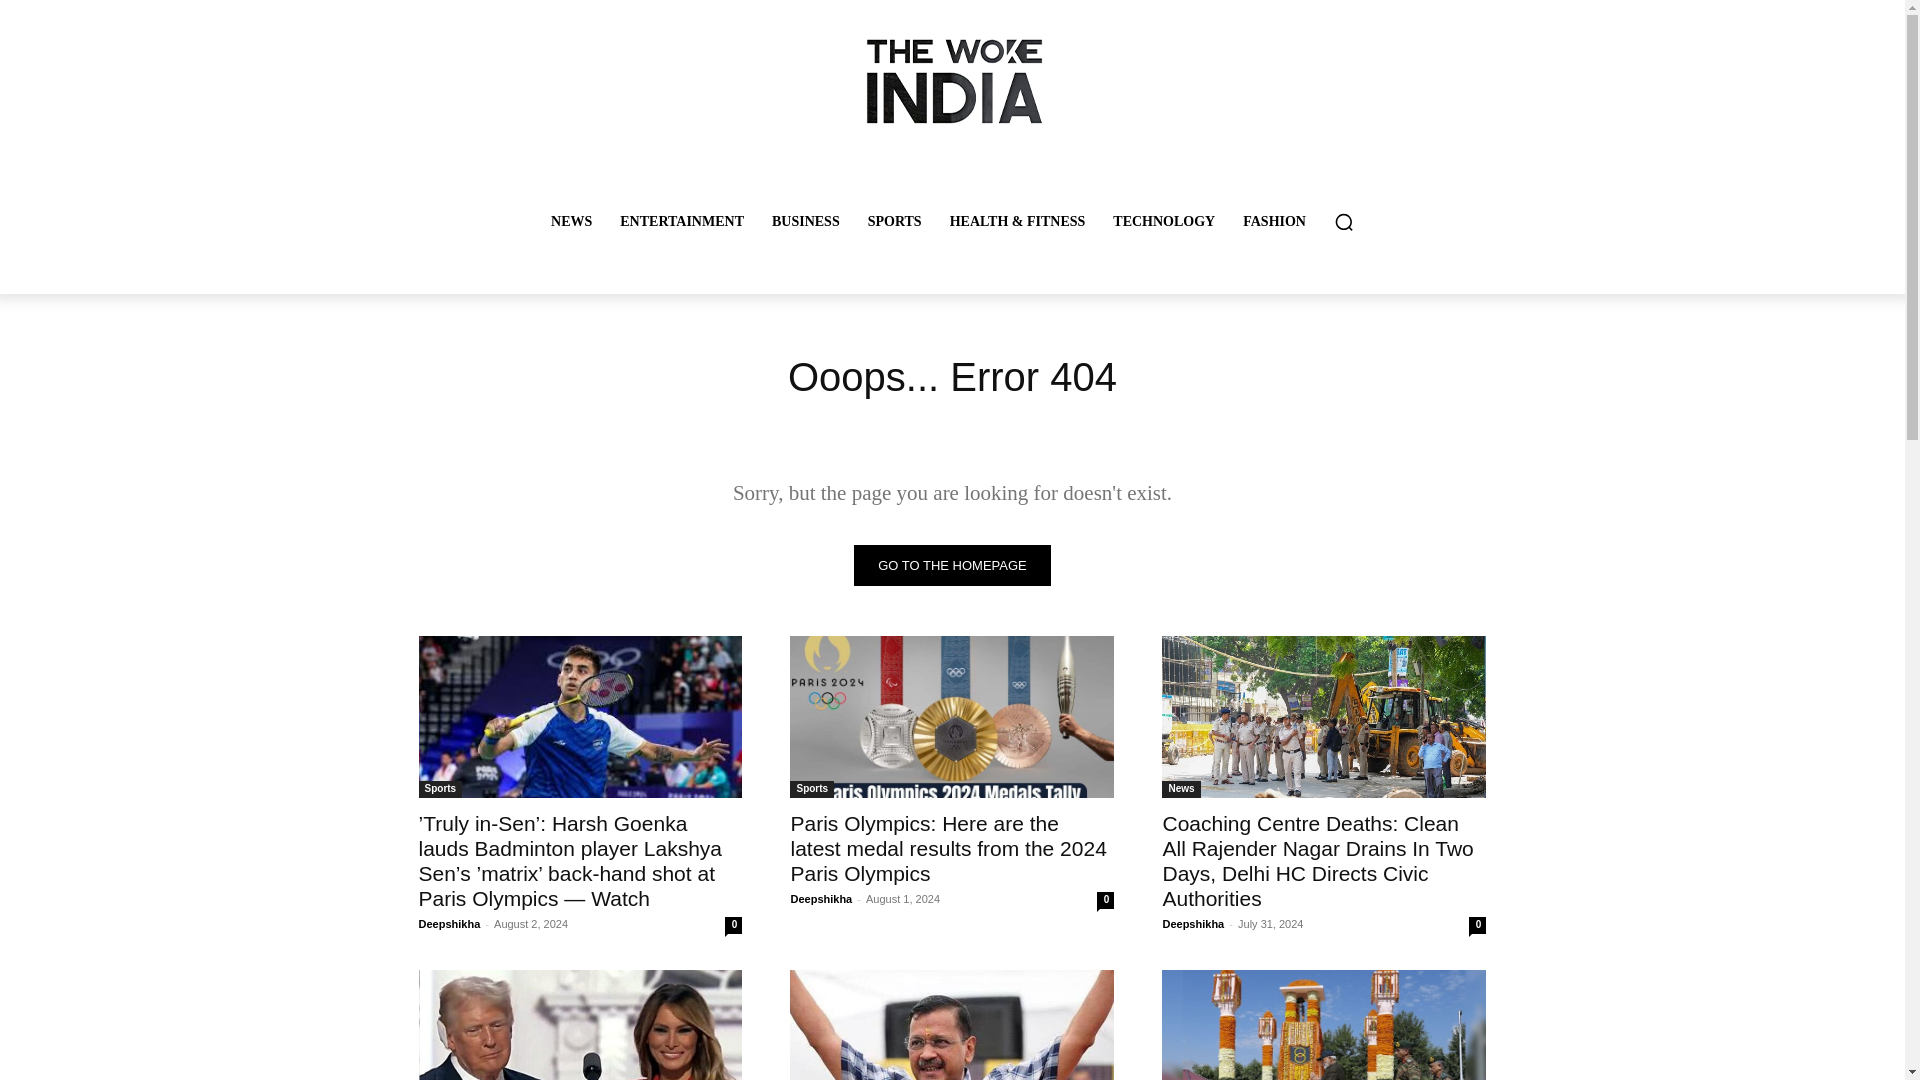 The image size is (1920, 1080). What do you see at coordinates (1163, 222) in the screenshot?
I see `TECHNOLOGY` at bounding box center [1163, 222].